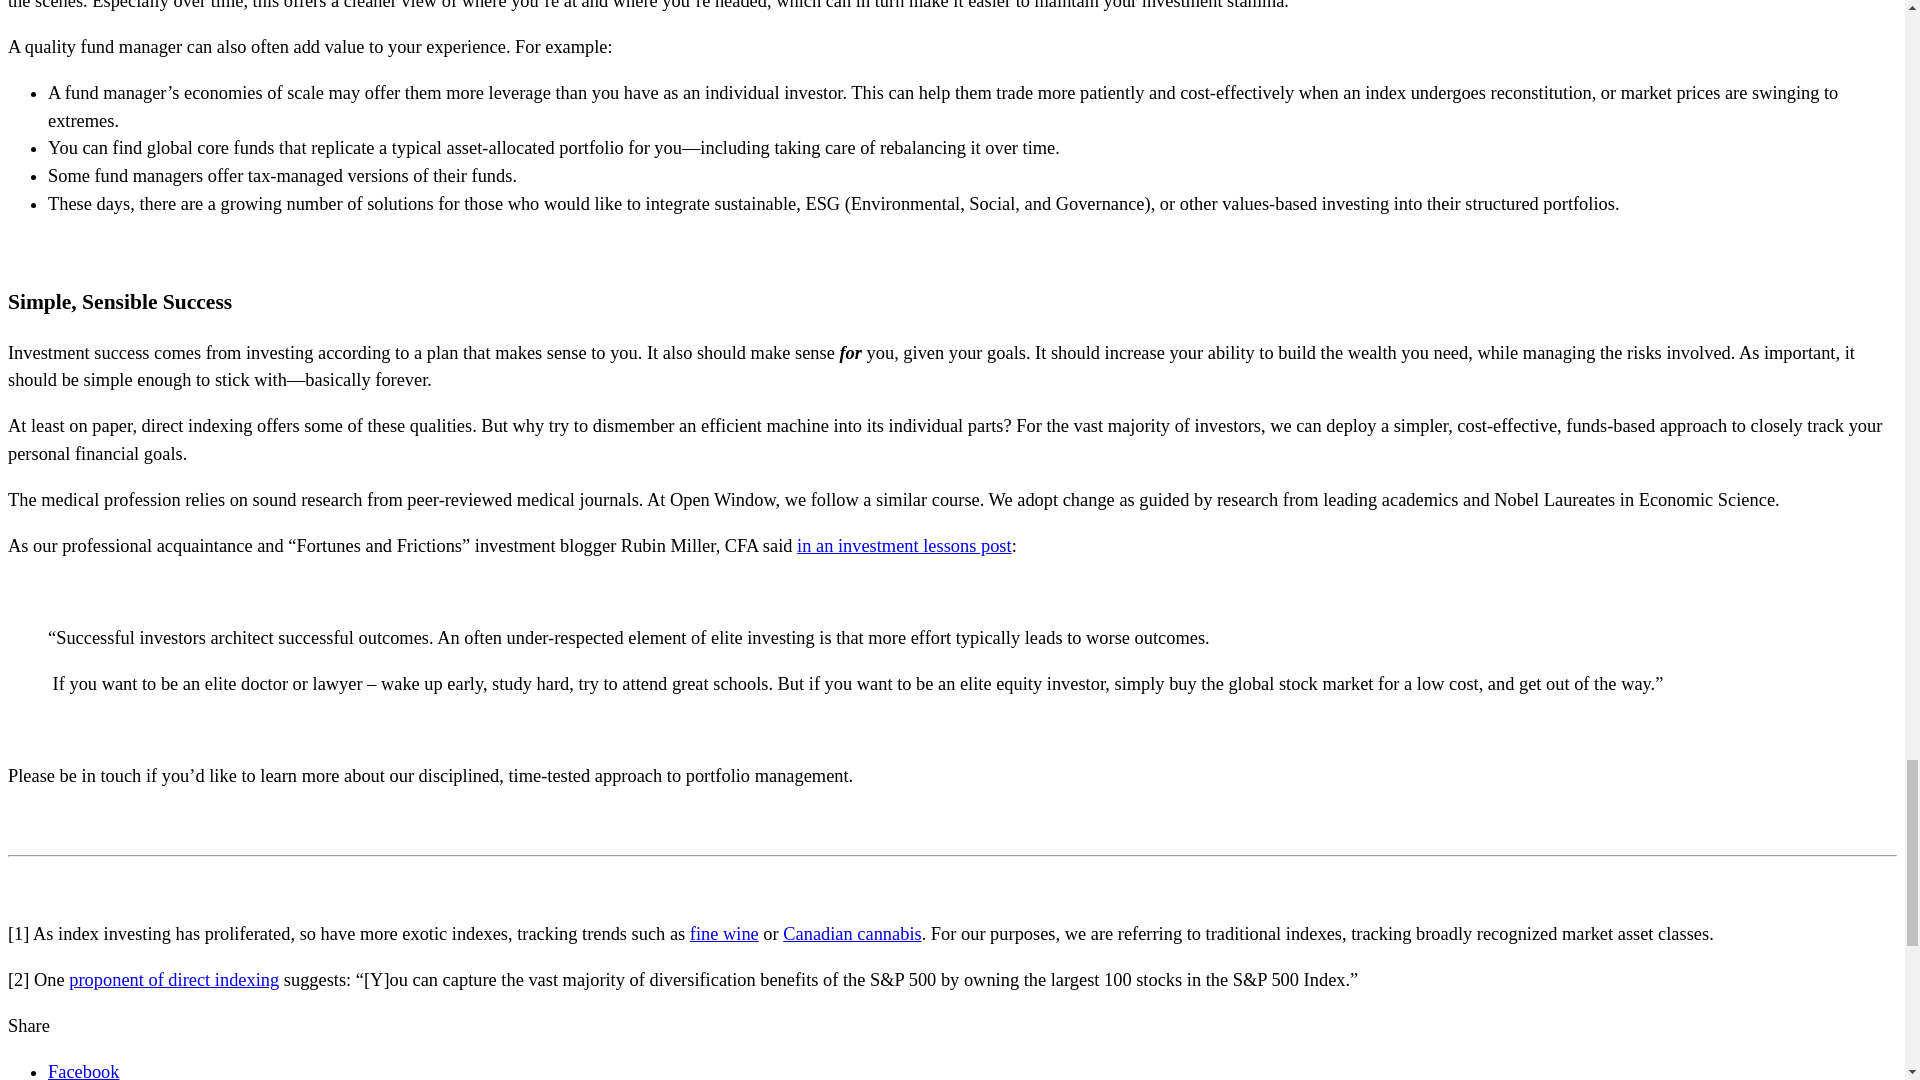  Describe the element at coordinates (904, 546) in the screenshot. I see `in an investment lessons post` at that location.